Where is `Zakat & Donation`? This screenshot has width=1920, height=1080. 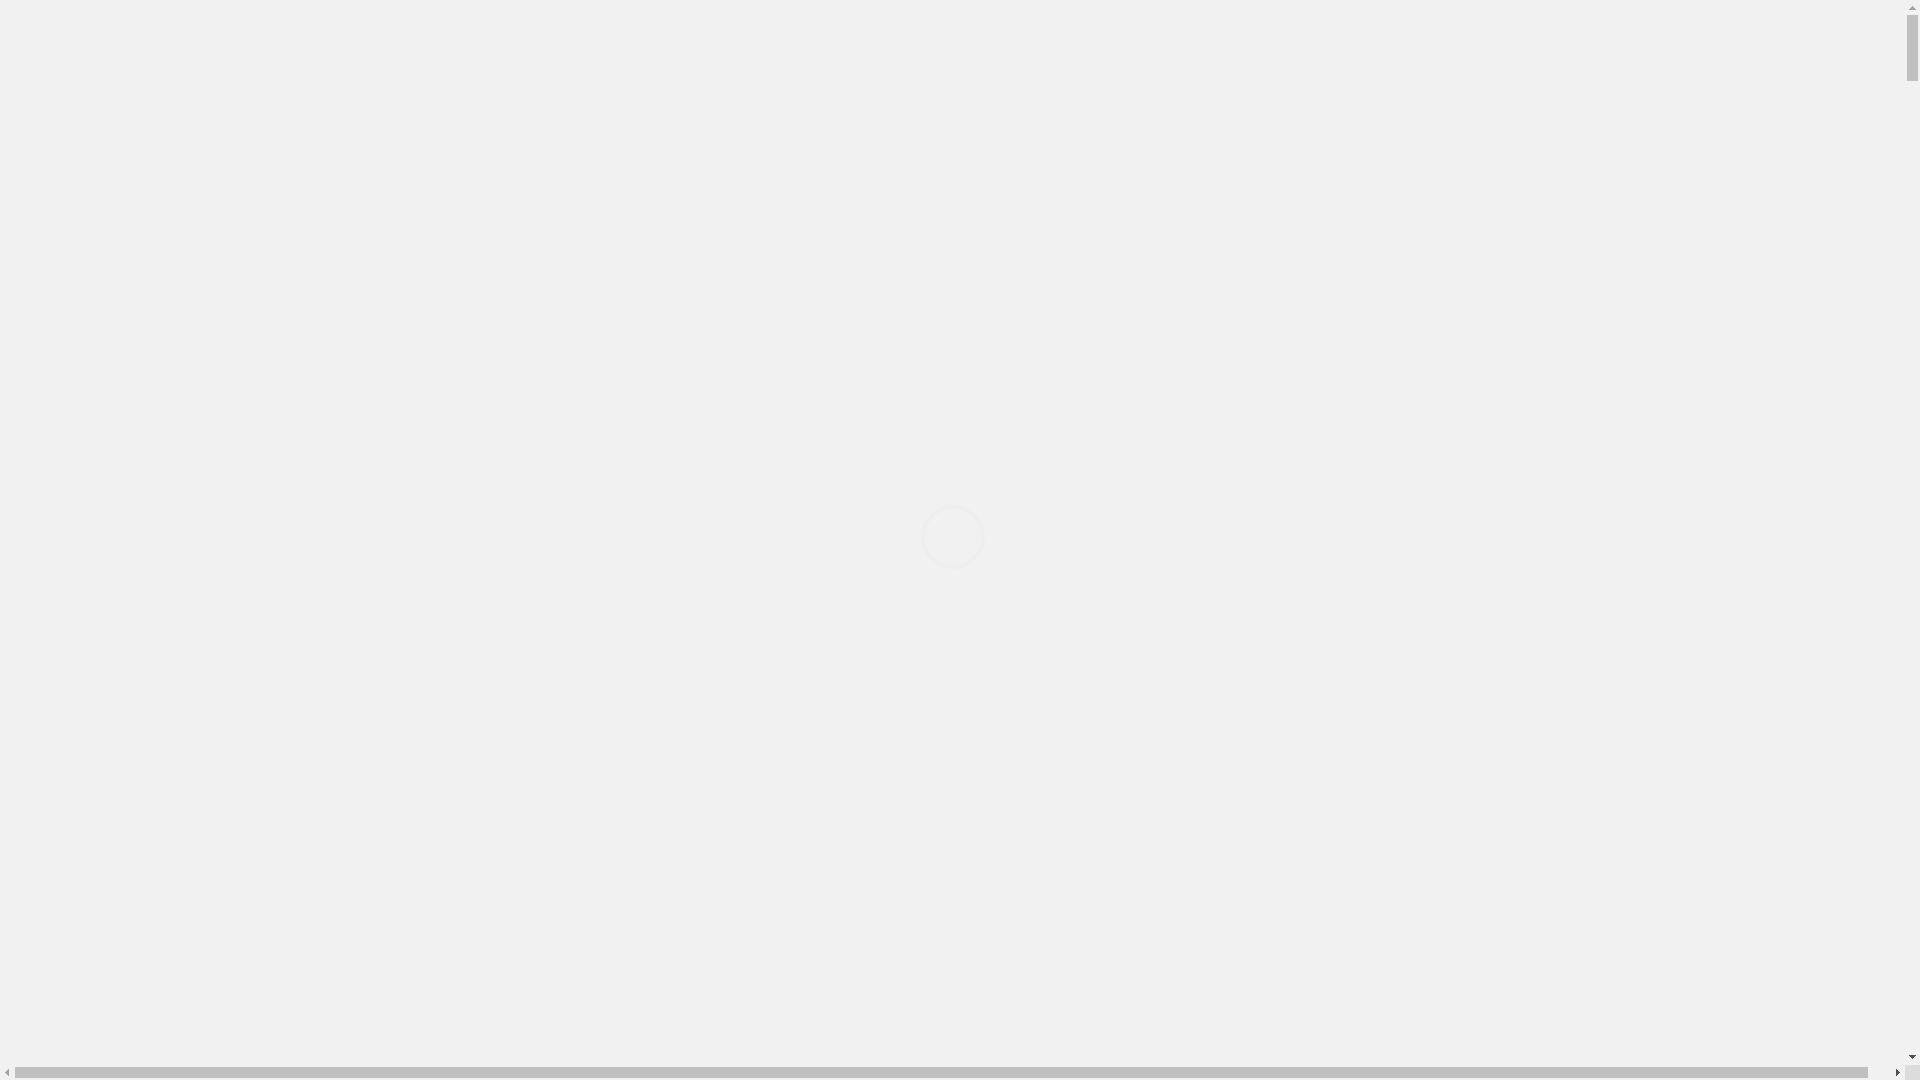
Zakat & Donation is located at coordinates (1600, 88).